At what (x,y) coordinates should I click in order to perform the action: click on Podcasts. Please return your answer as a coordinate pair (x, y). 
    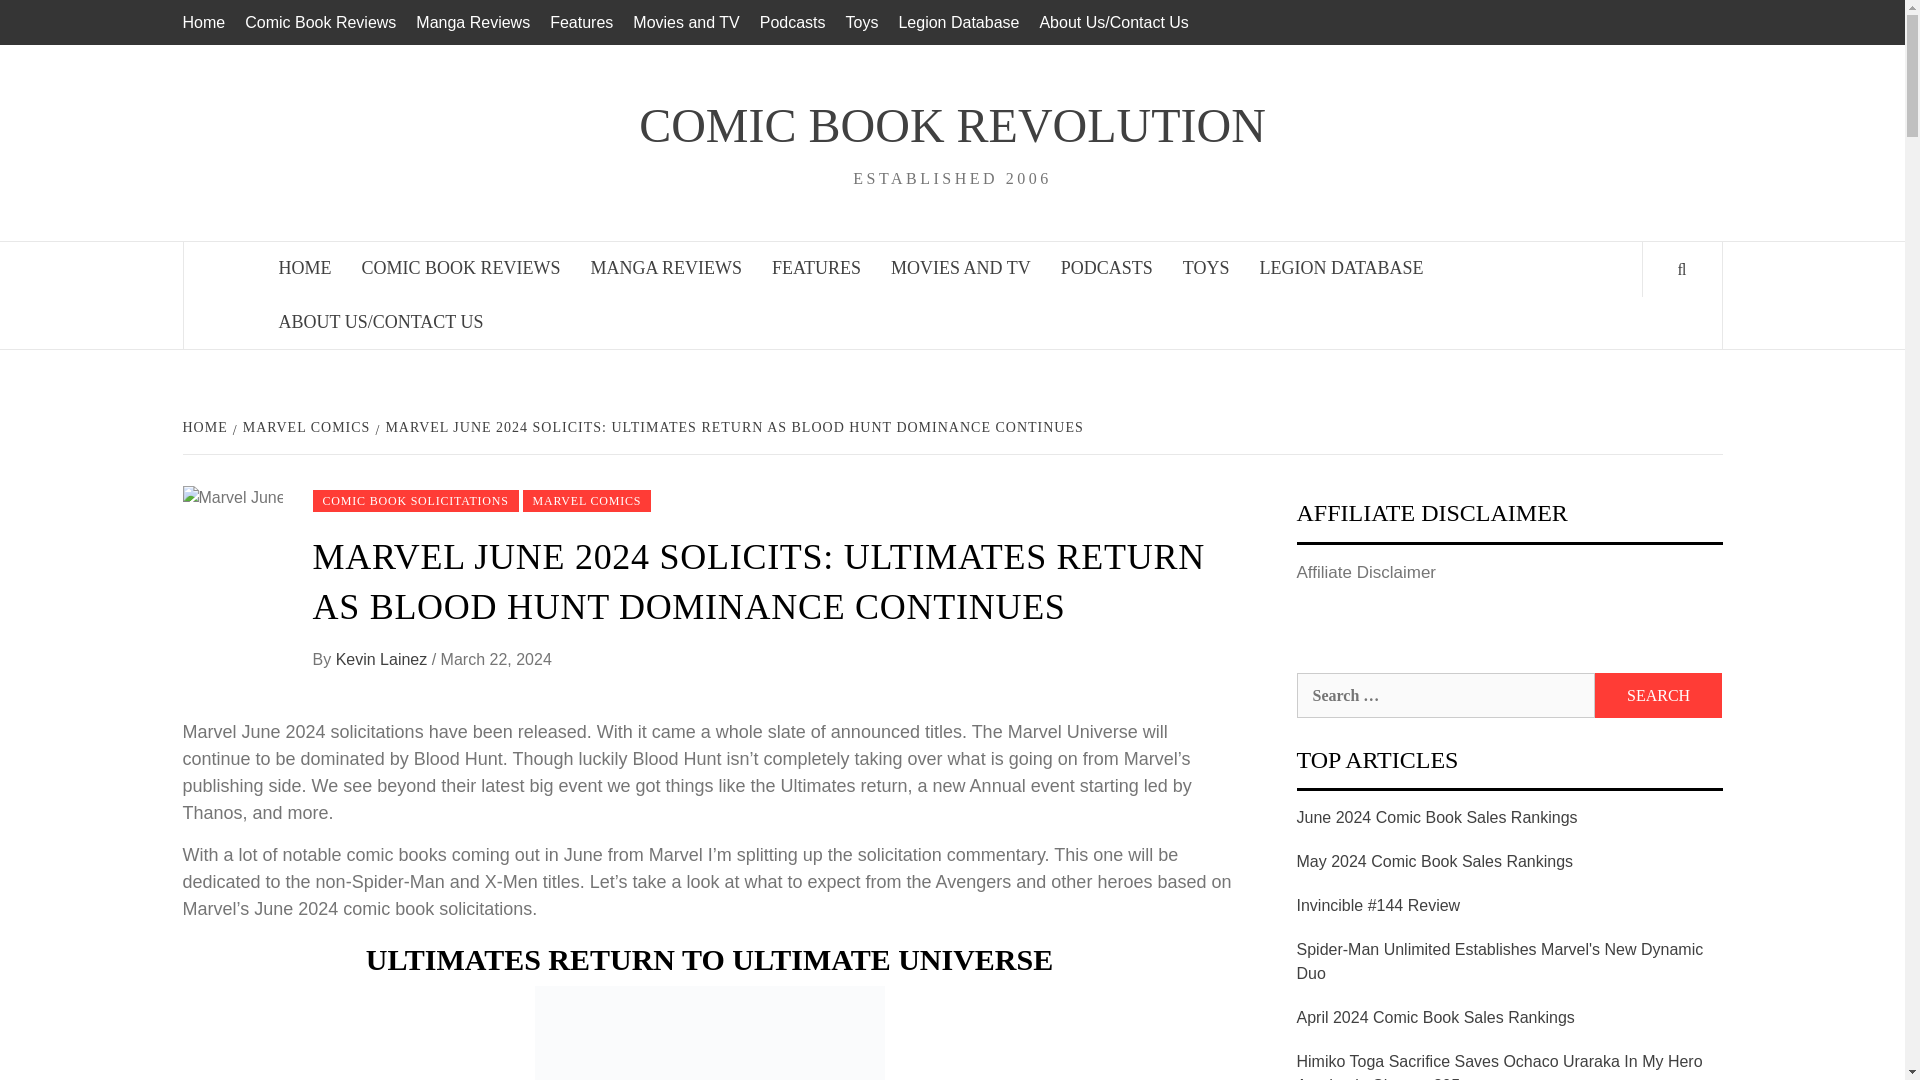
    Looking at the image, I should click on (792, 22).